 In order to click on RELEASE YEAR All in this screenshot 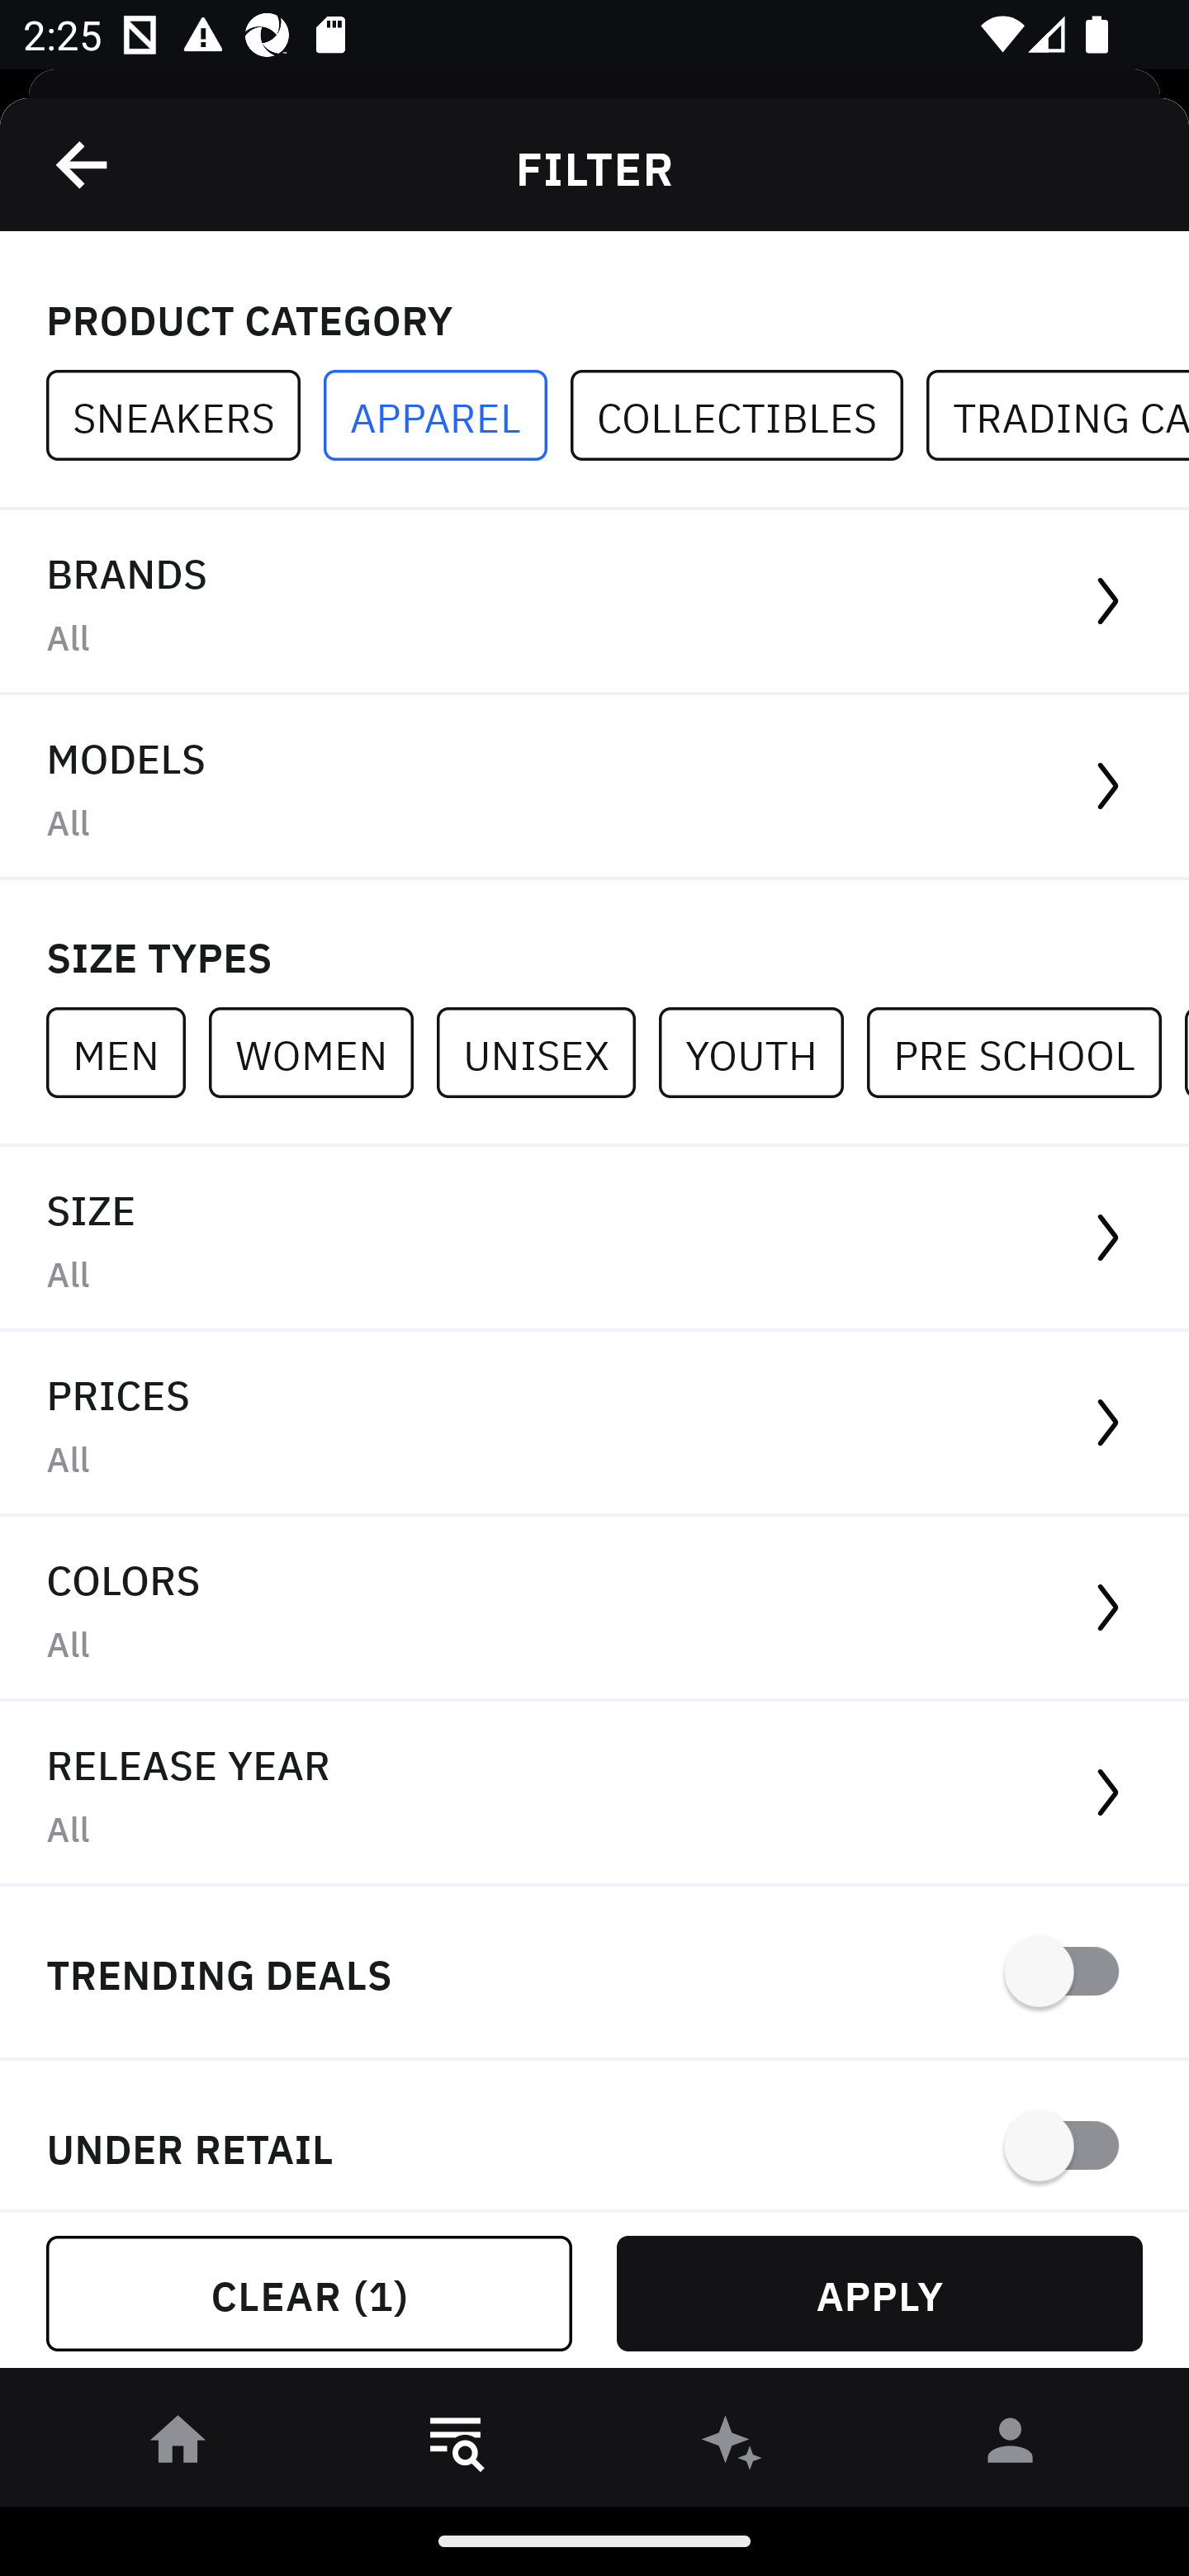, I will do `click(594, 1793)`.